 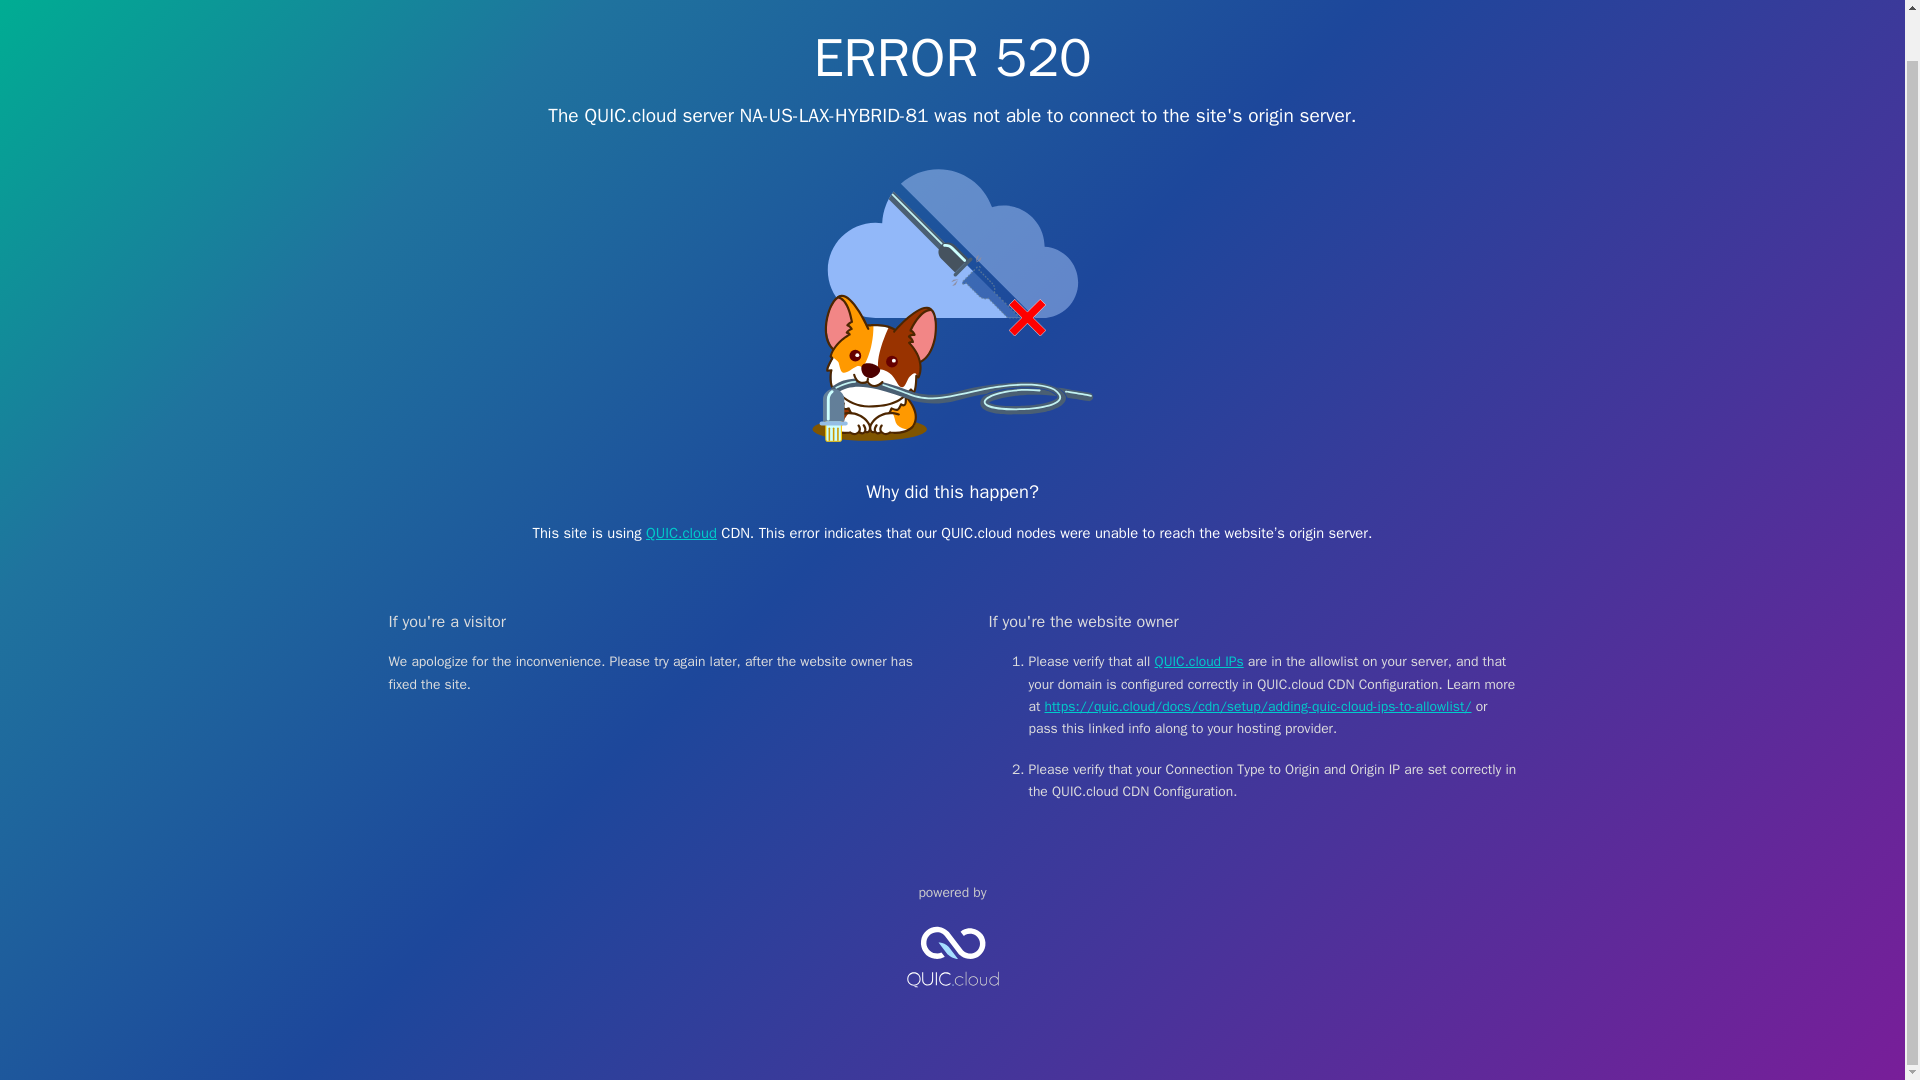 What do you see at coordinates (952, 1004) in the screenshot?
I see `QUIC.cloud` at bounding box center [952, 1004].